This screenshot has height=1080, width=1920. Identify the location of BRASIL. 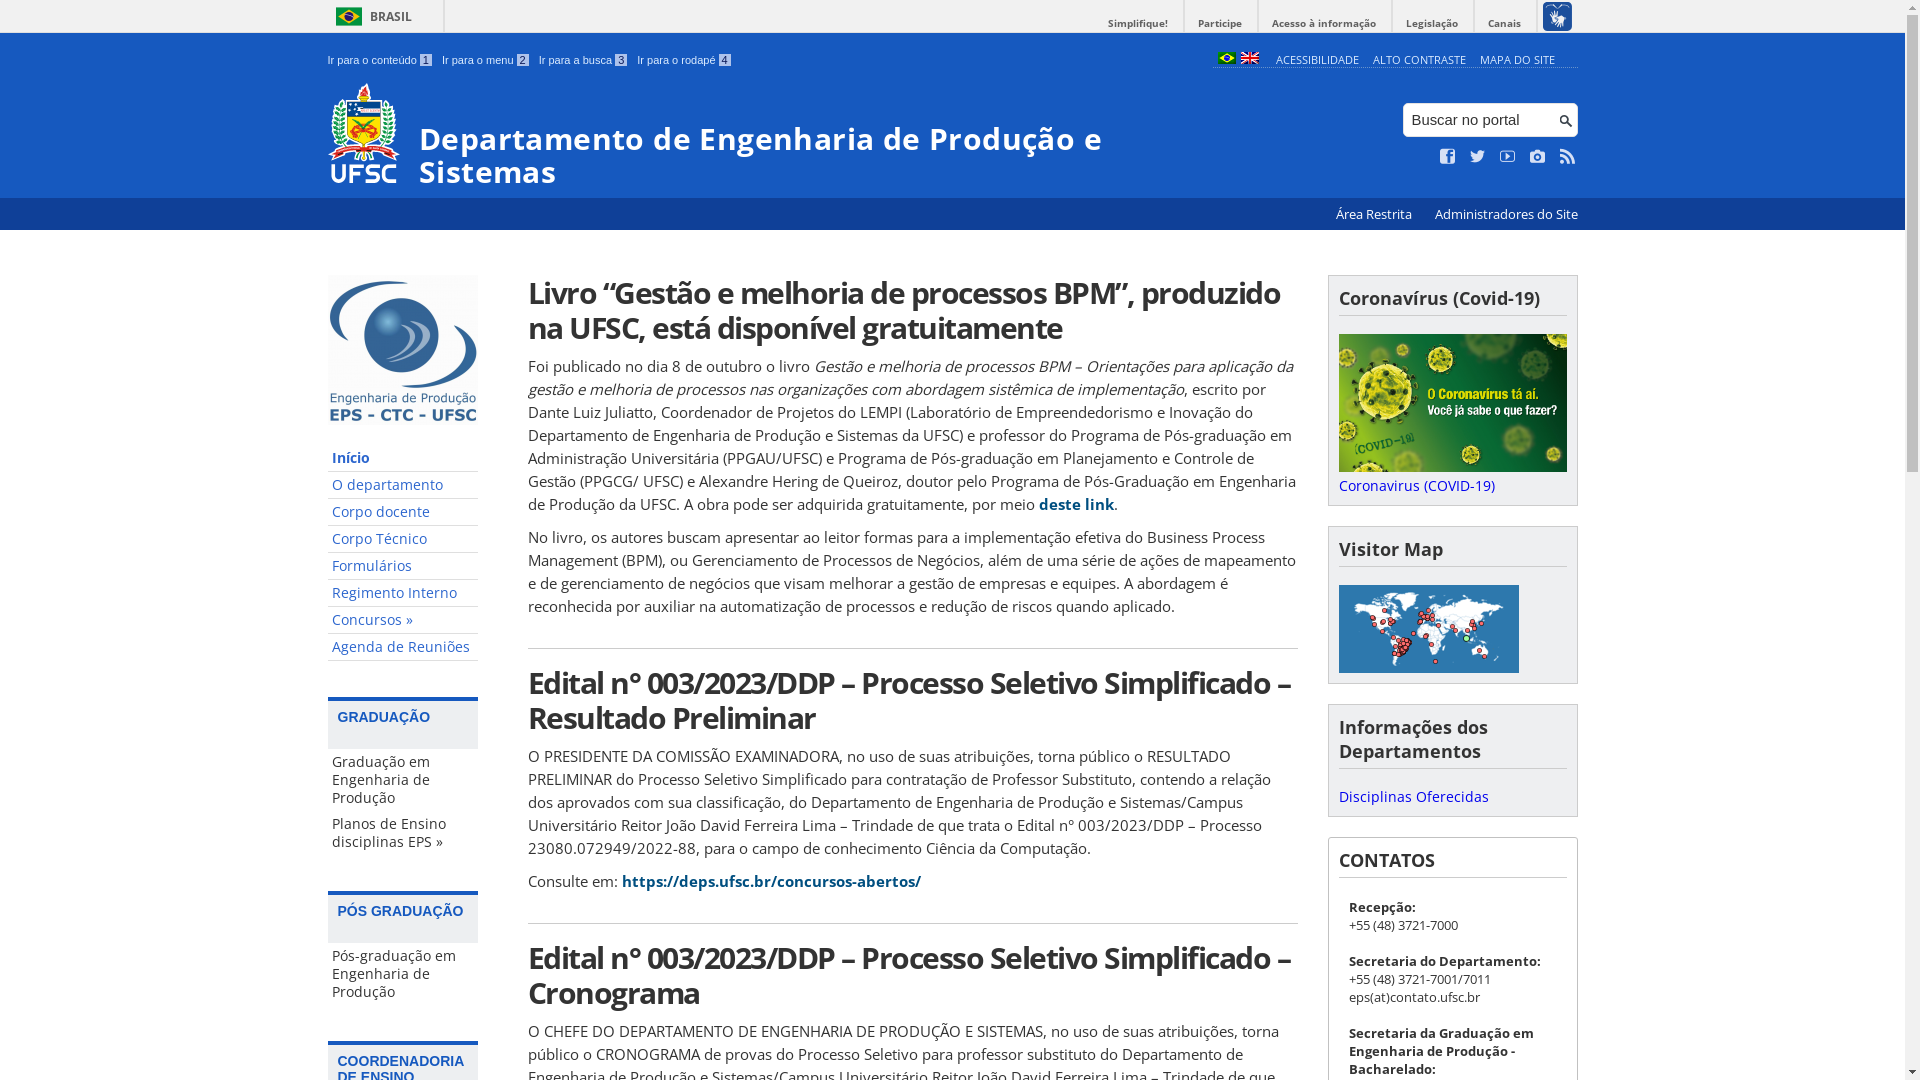
(370, 16).